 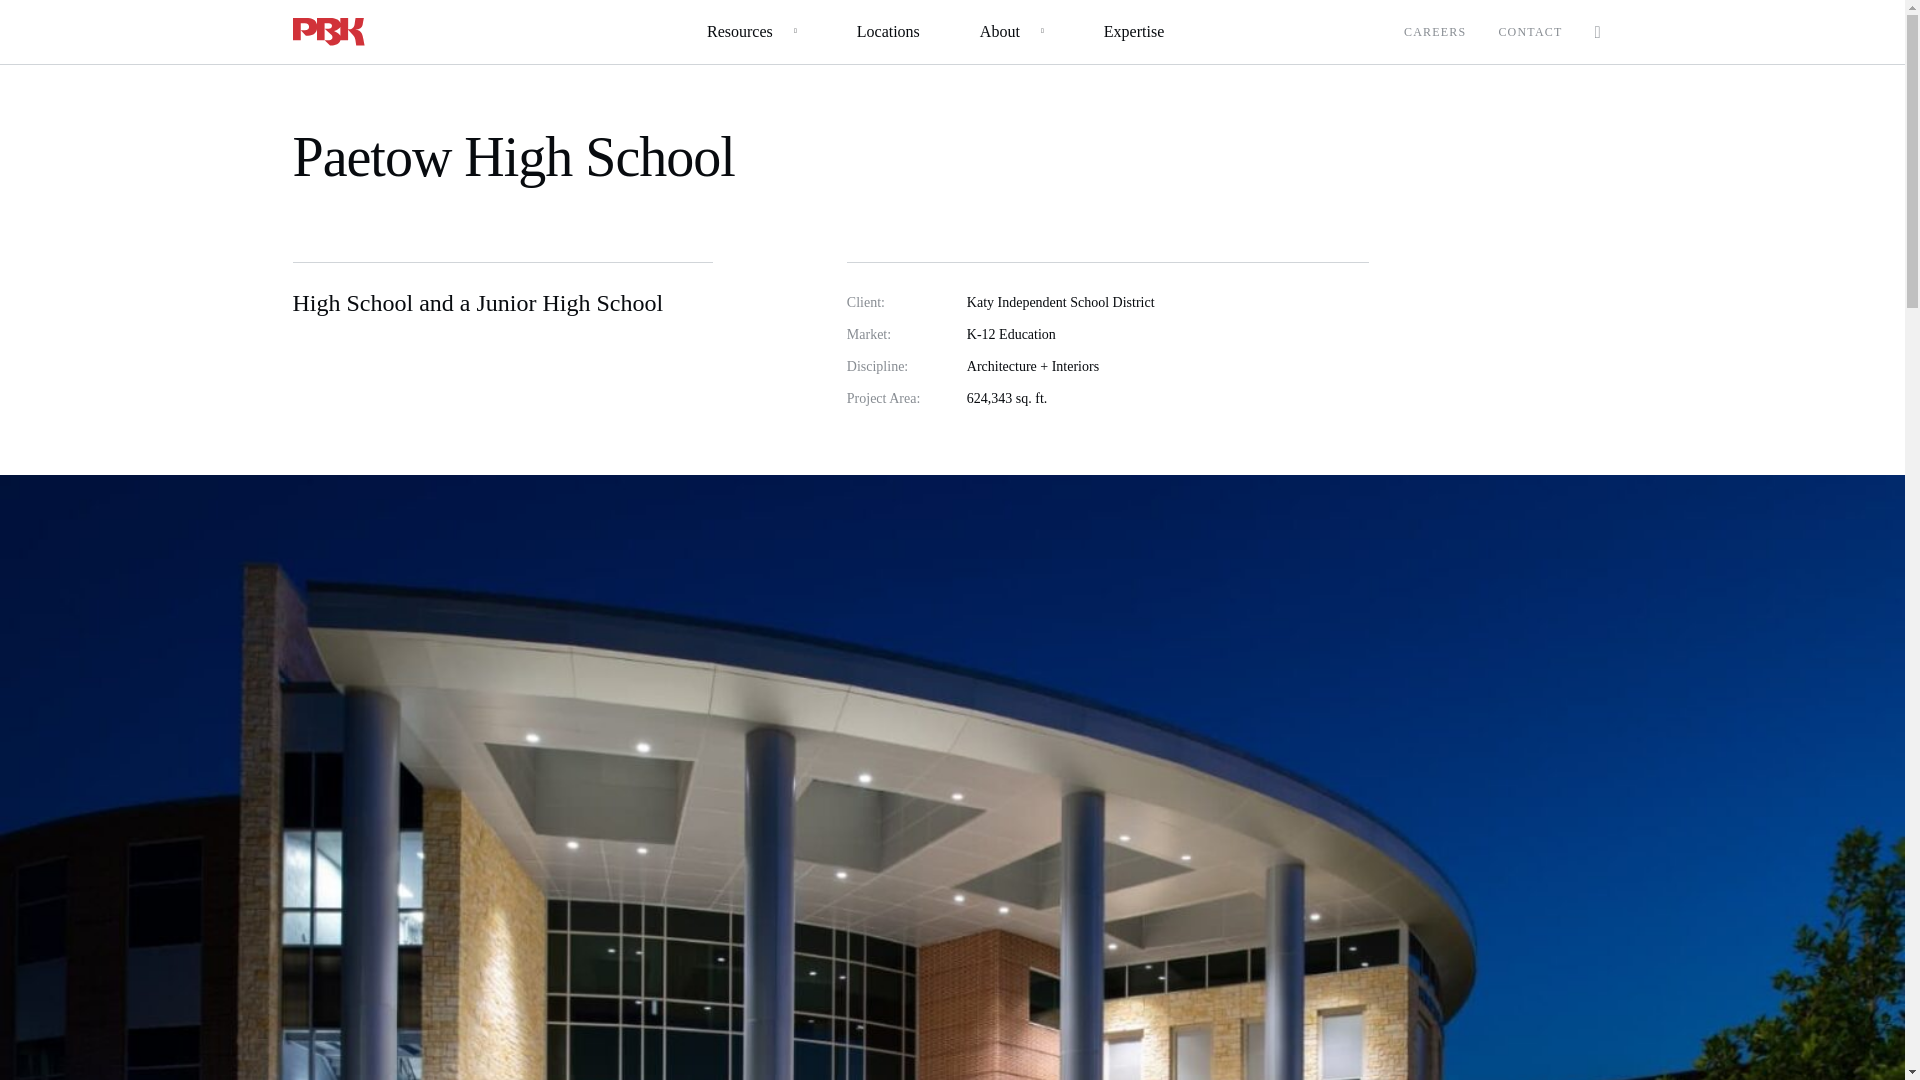 What do you see at coordinates (1134, 31) in the screenshot?
I see `Expertise` at bounding box center [1134, 31].